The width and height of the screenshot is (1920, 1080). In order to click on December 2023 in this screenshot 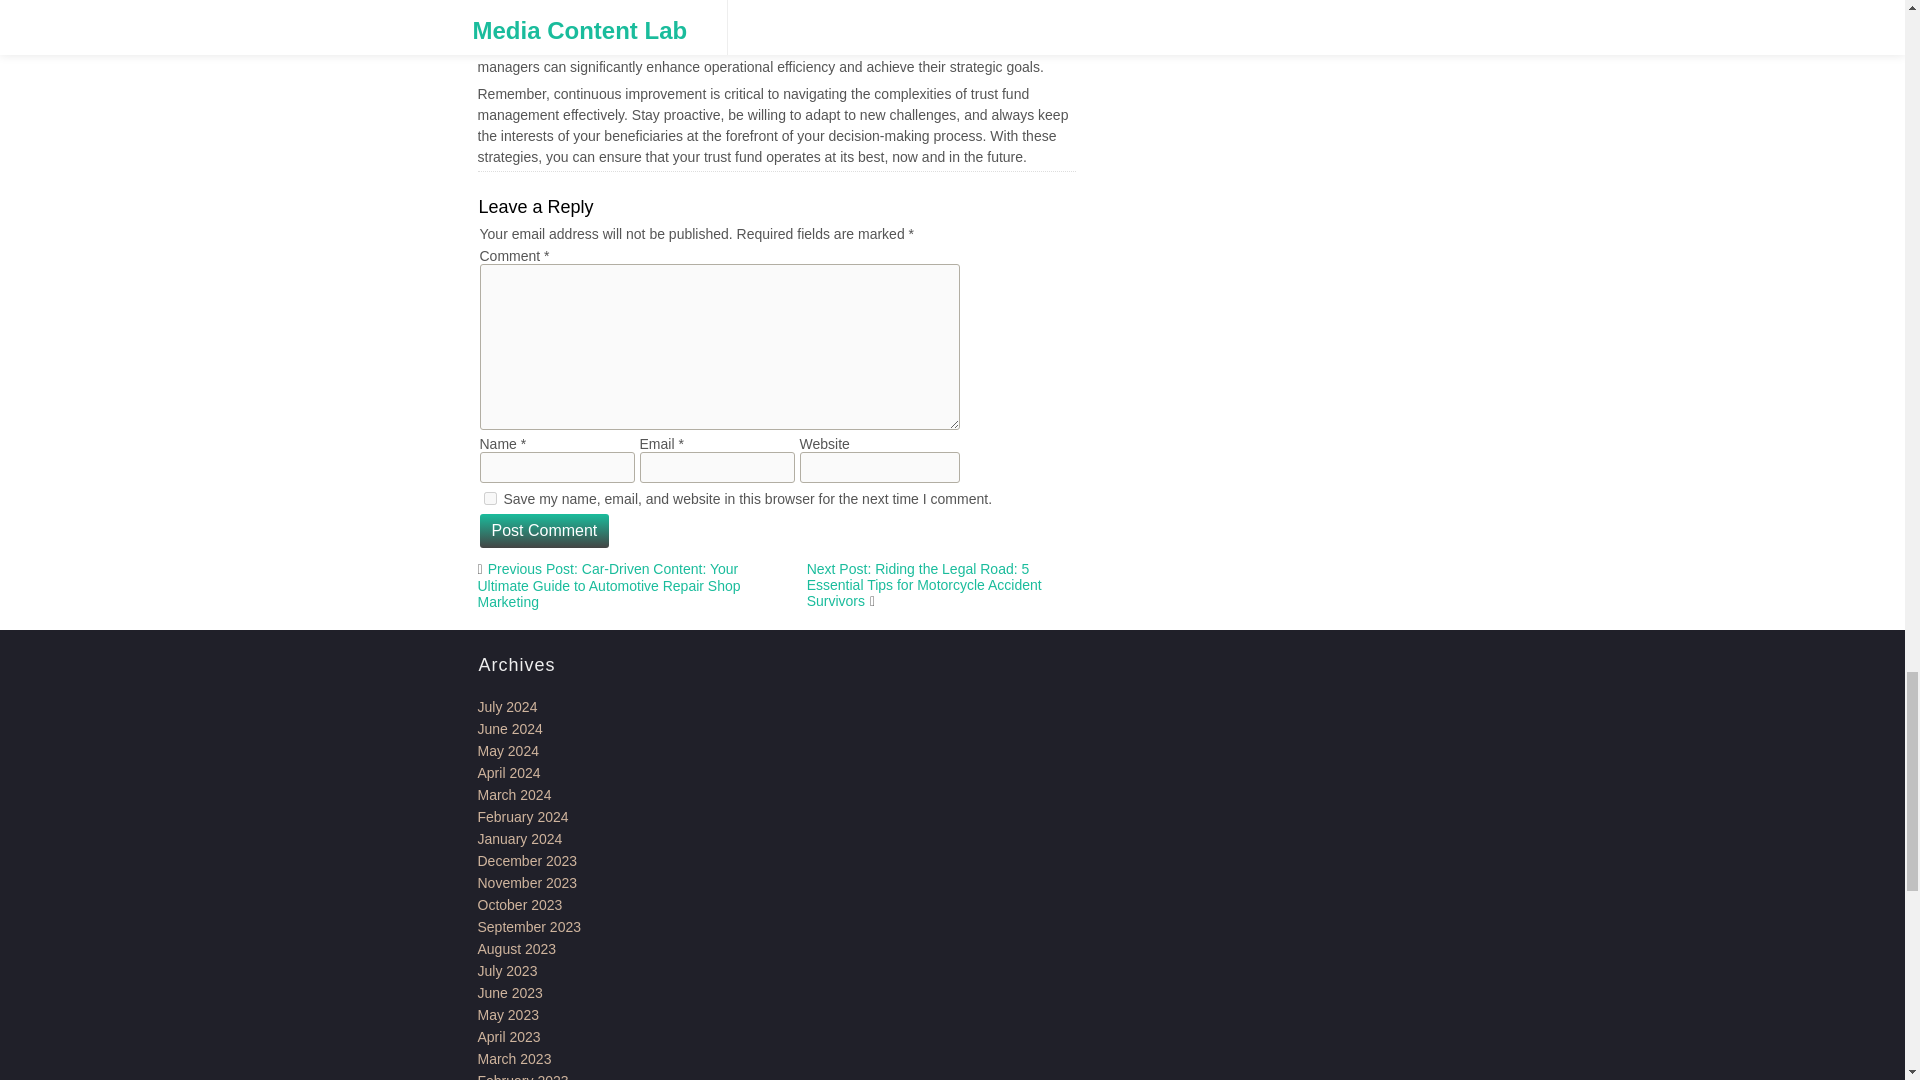, I will do `click(528, 861)`.